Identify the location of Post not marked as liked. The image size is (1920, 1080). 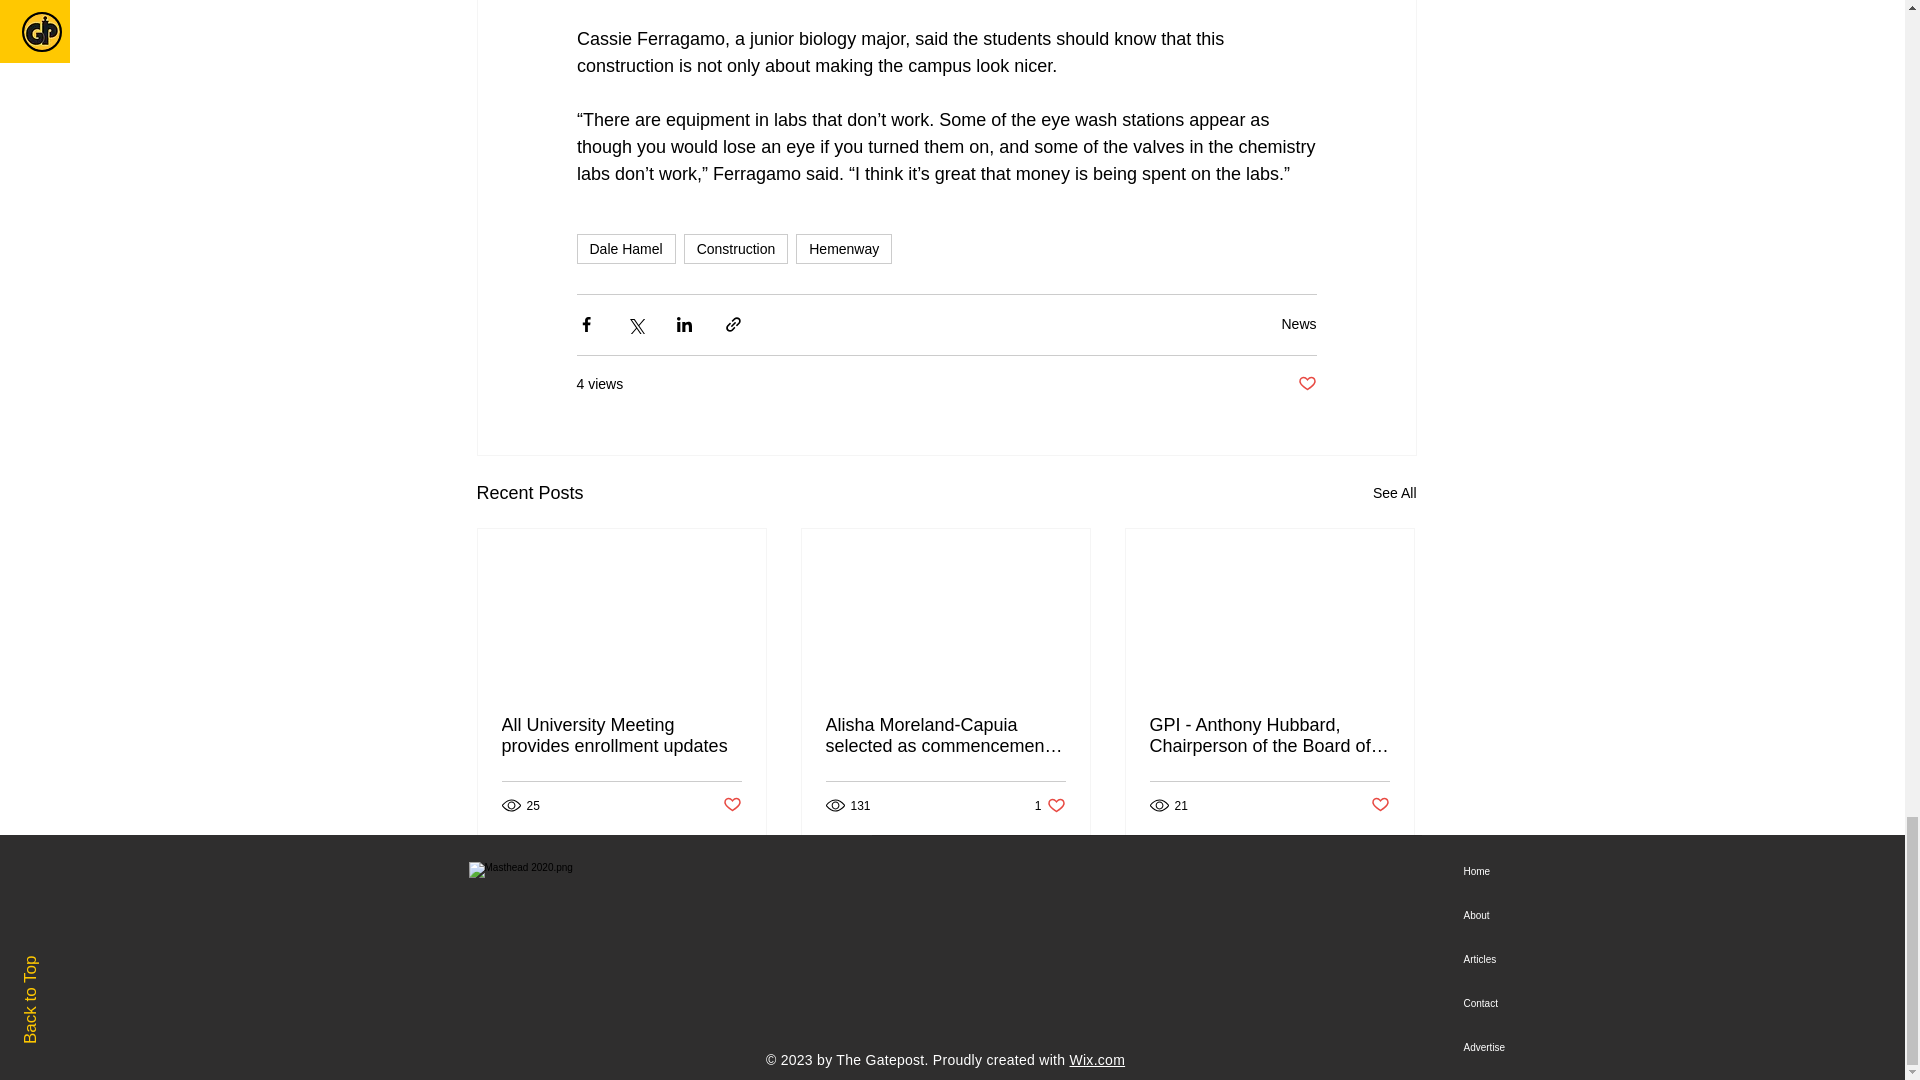
(1050, 805).